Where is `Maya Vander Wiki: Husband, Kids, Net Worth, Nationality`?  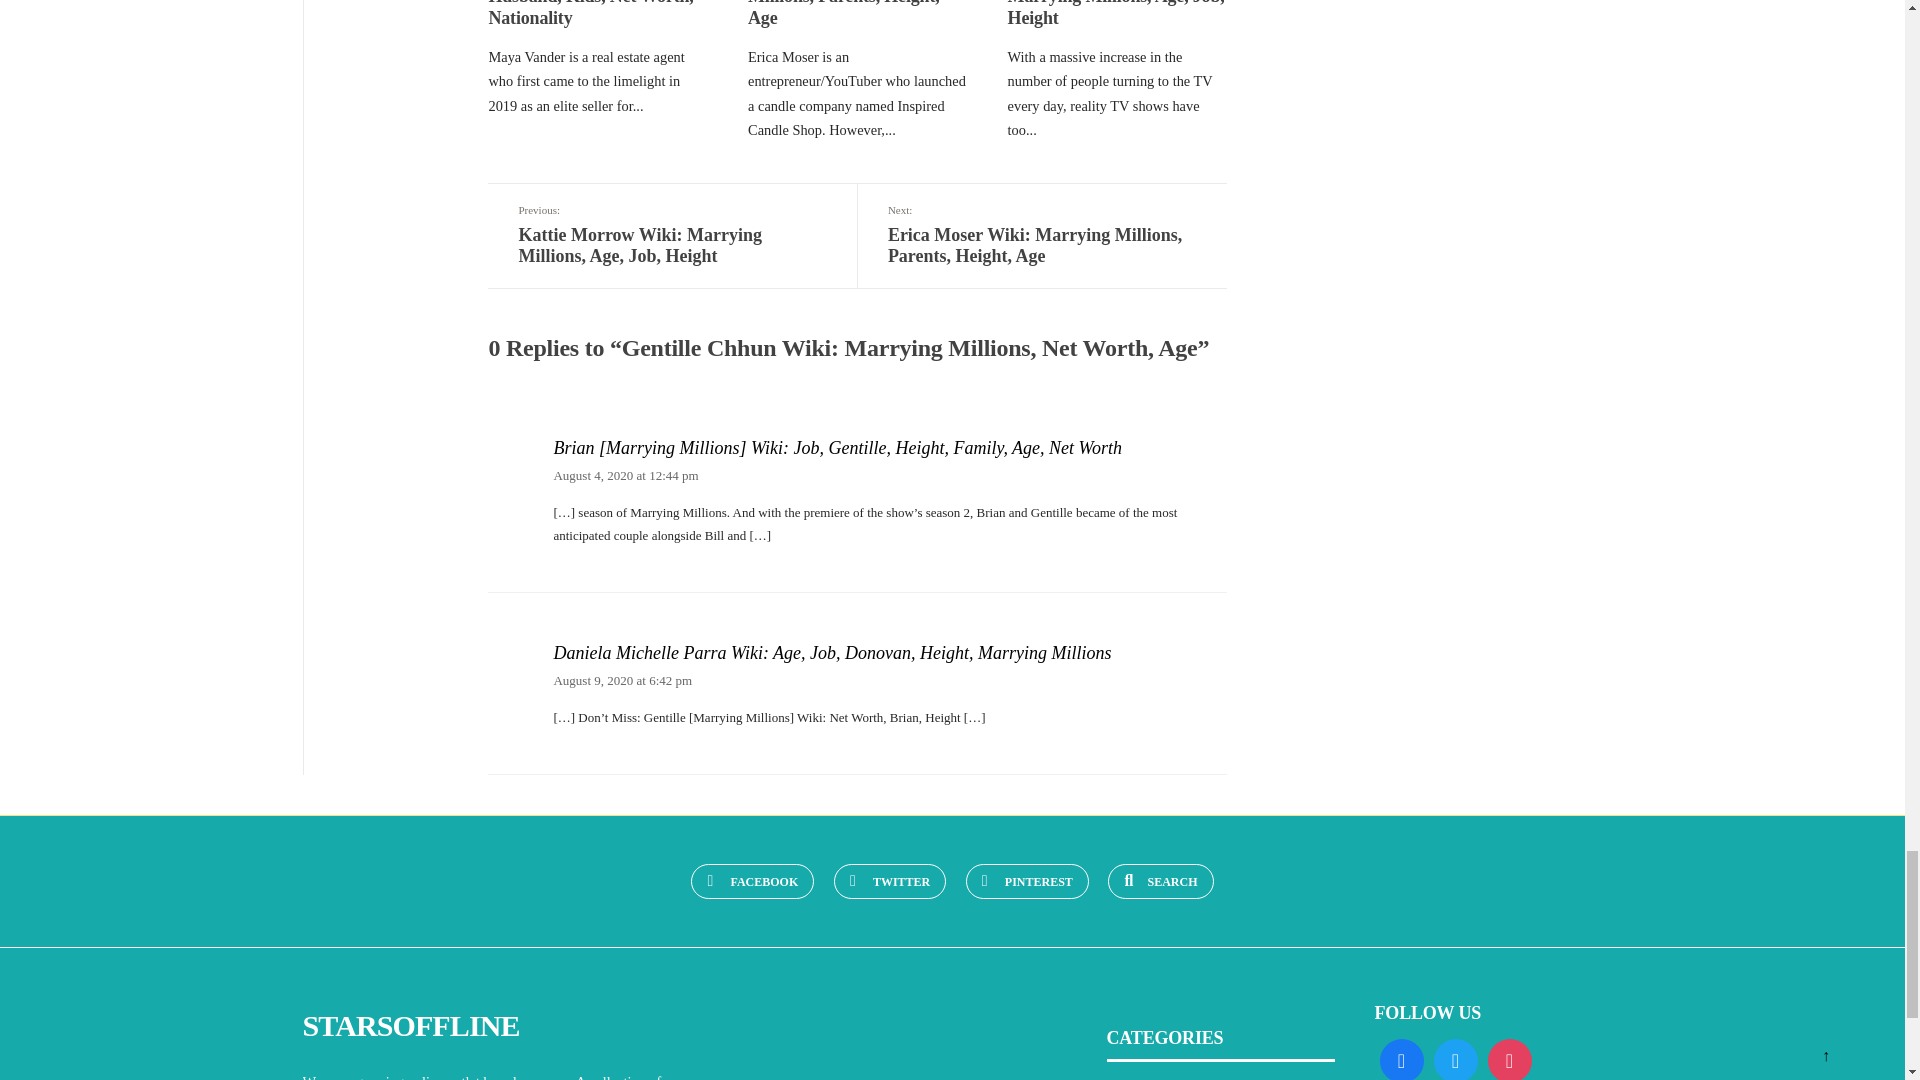 Maya Vander Wiki: Husband, Kids, Net Worth, Nationality is located at coordinates (590, 14).